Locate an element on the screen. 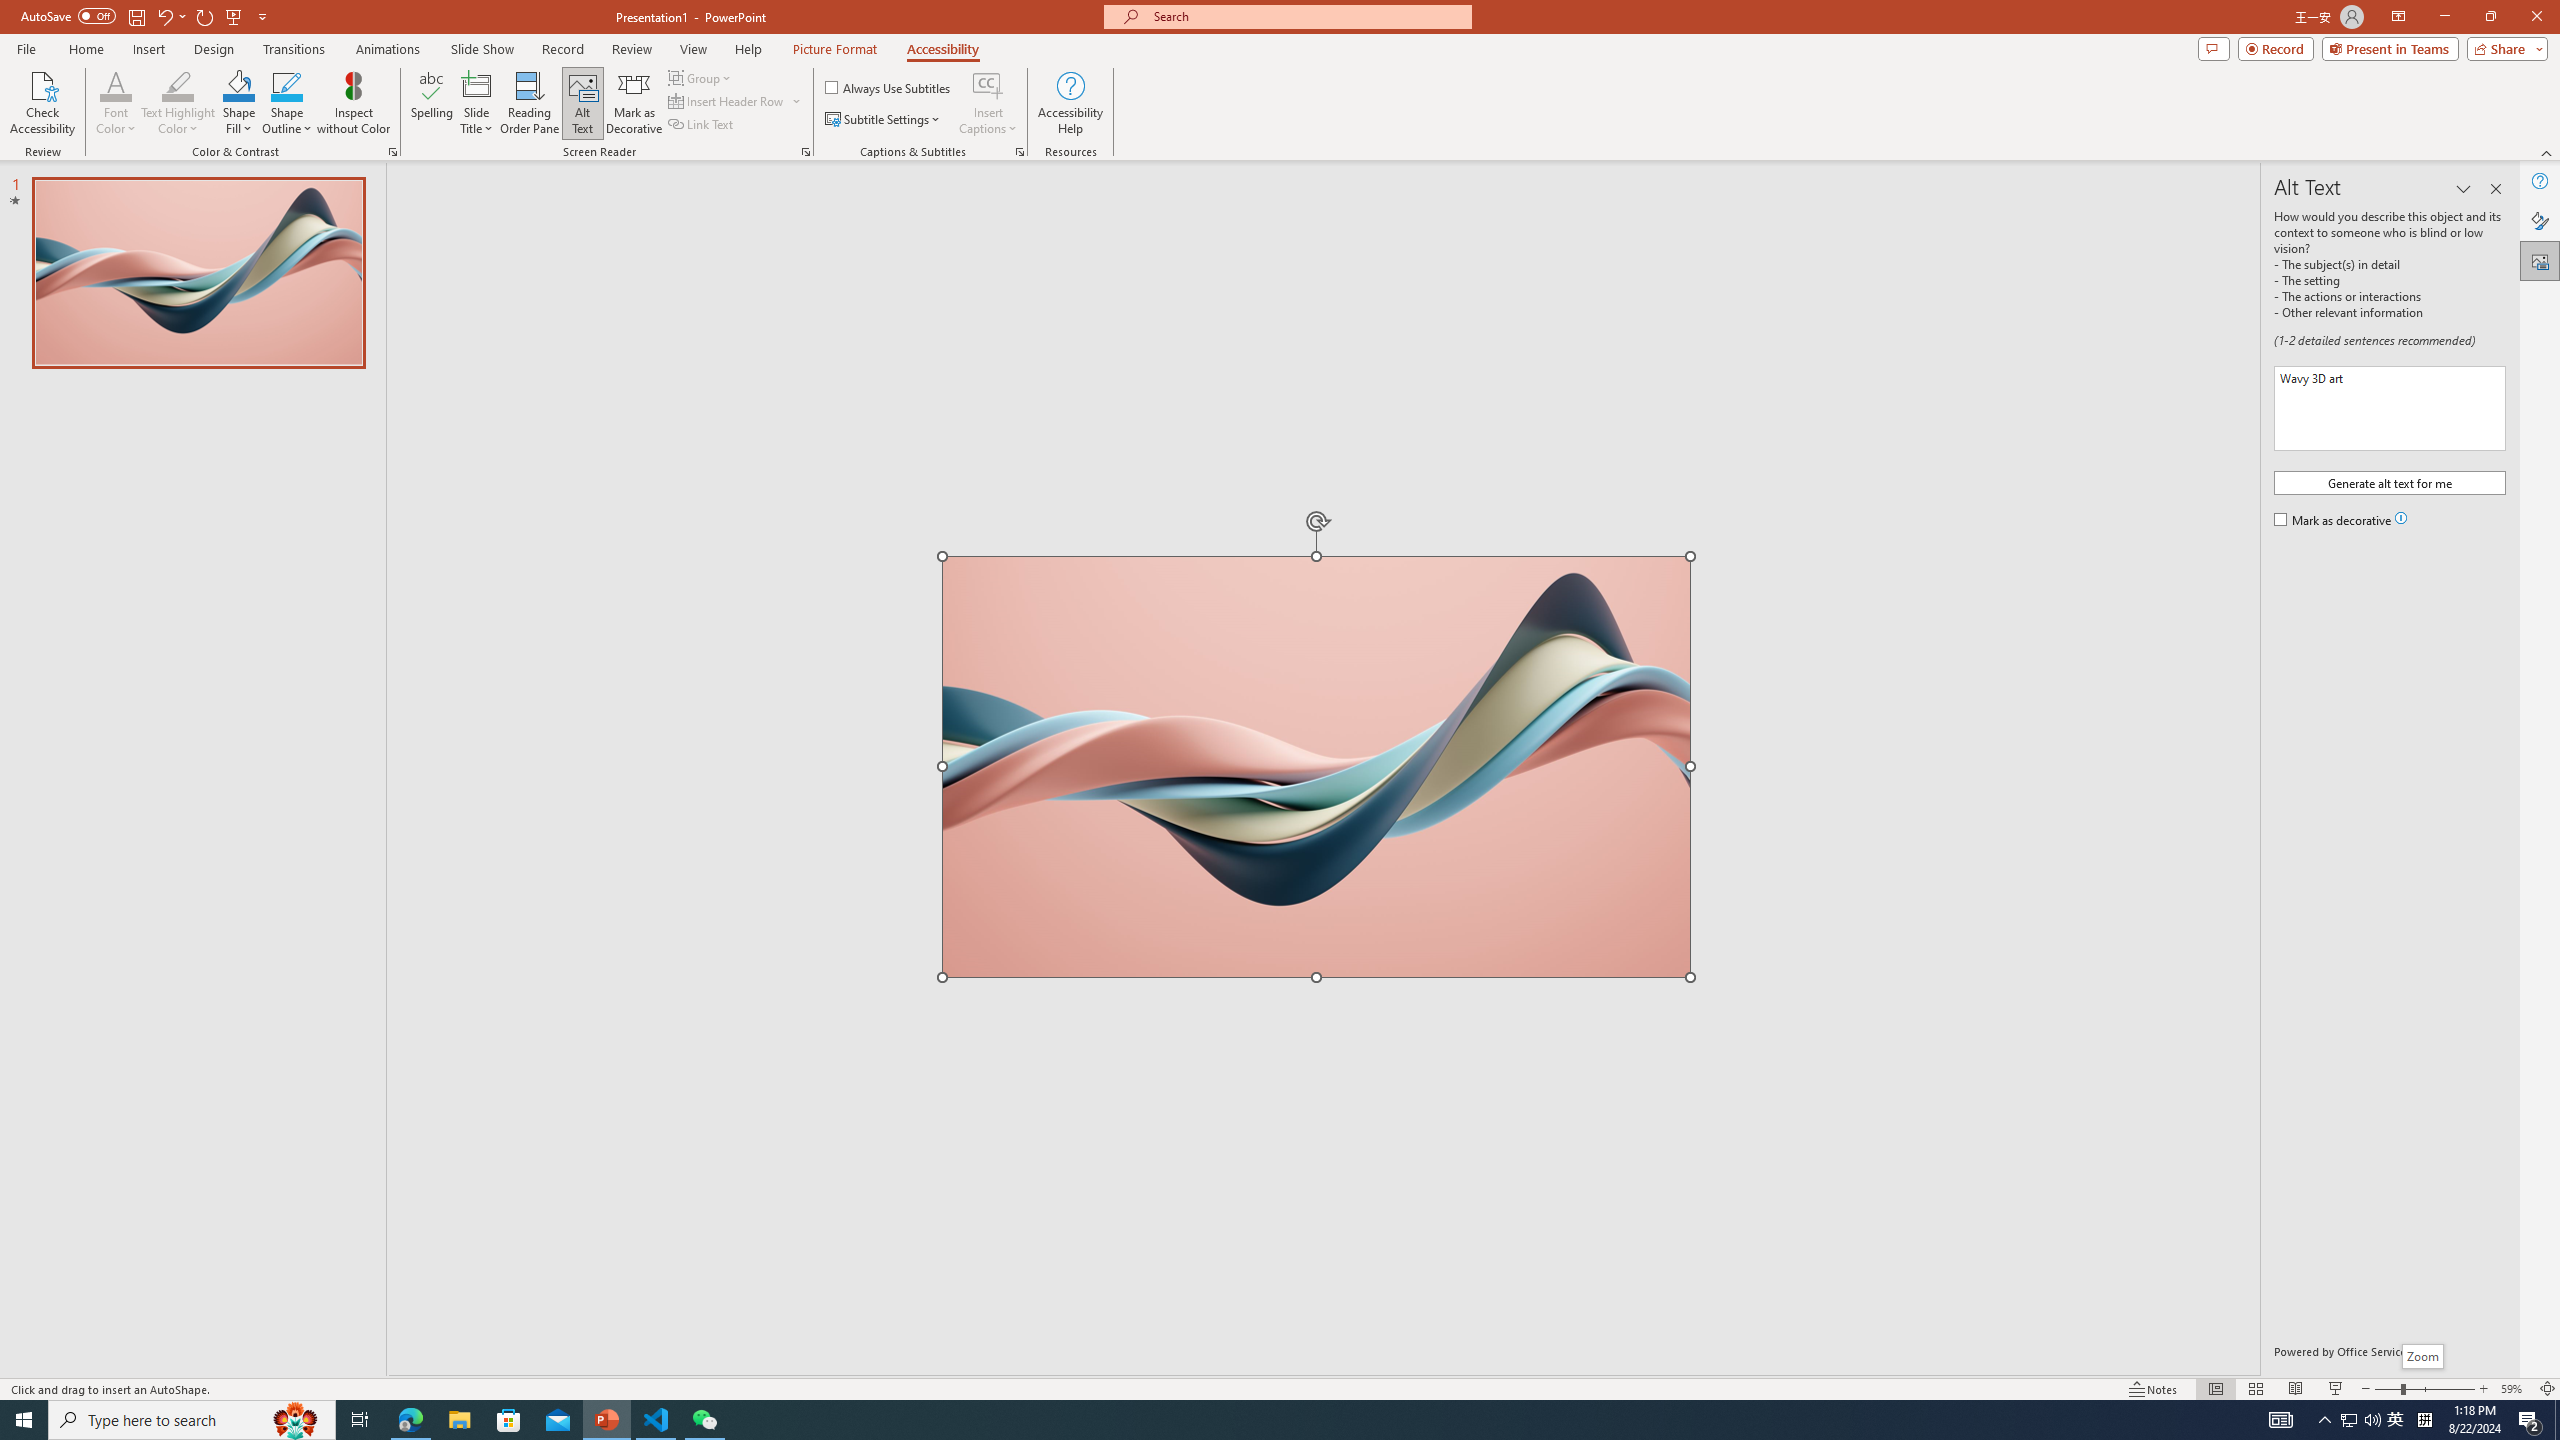 The image size is (2560, 1440). Format Picture is located at coordinates (2540, 220).